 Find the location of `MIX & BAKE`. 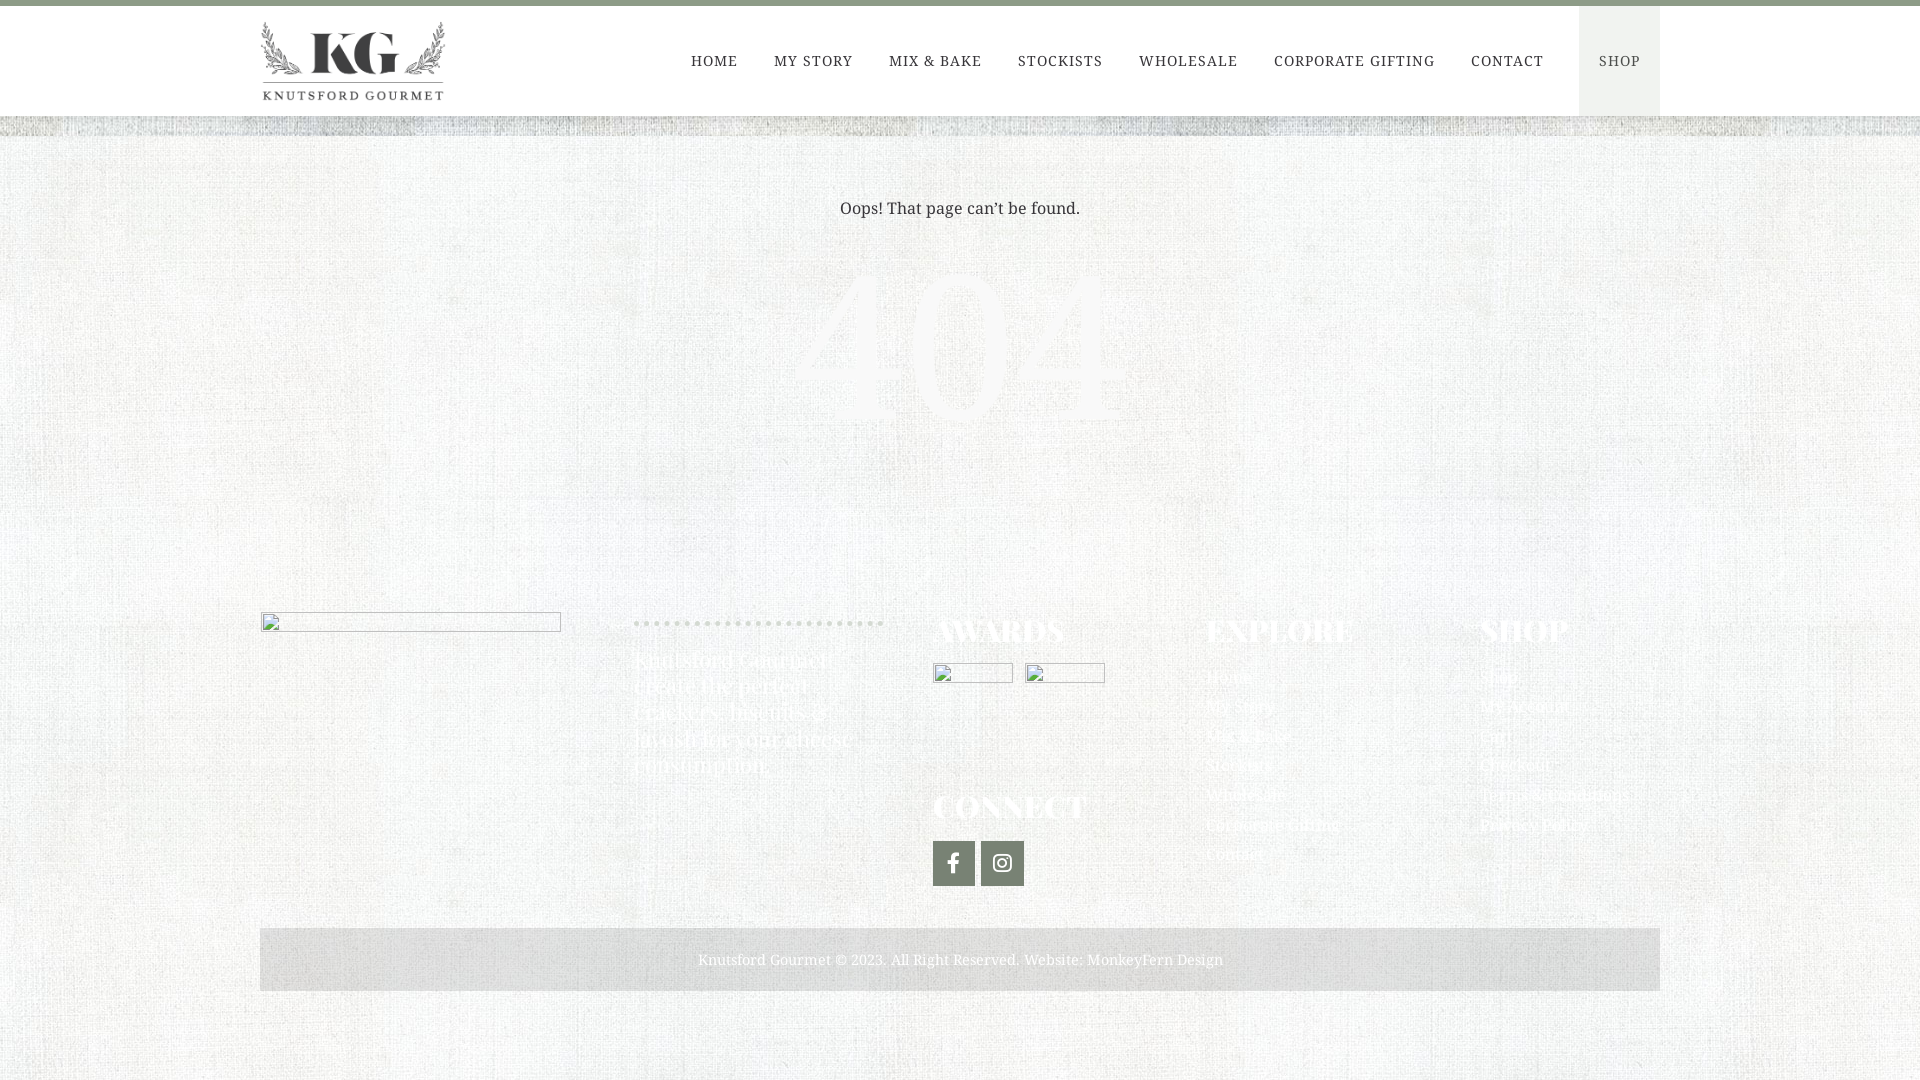

MIX & BAKE is located at coordinates (936, 61).